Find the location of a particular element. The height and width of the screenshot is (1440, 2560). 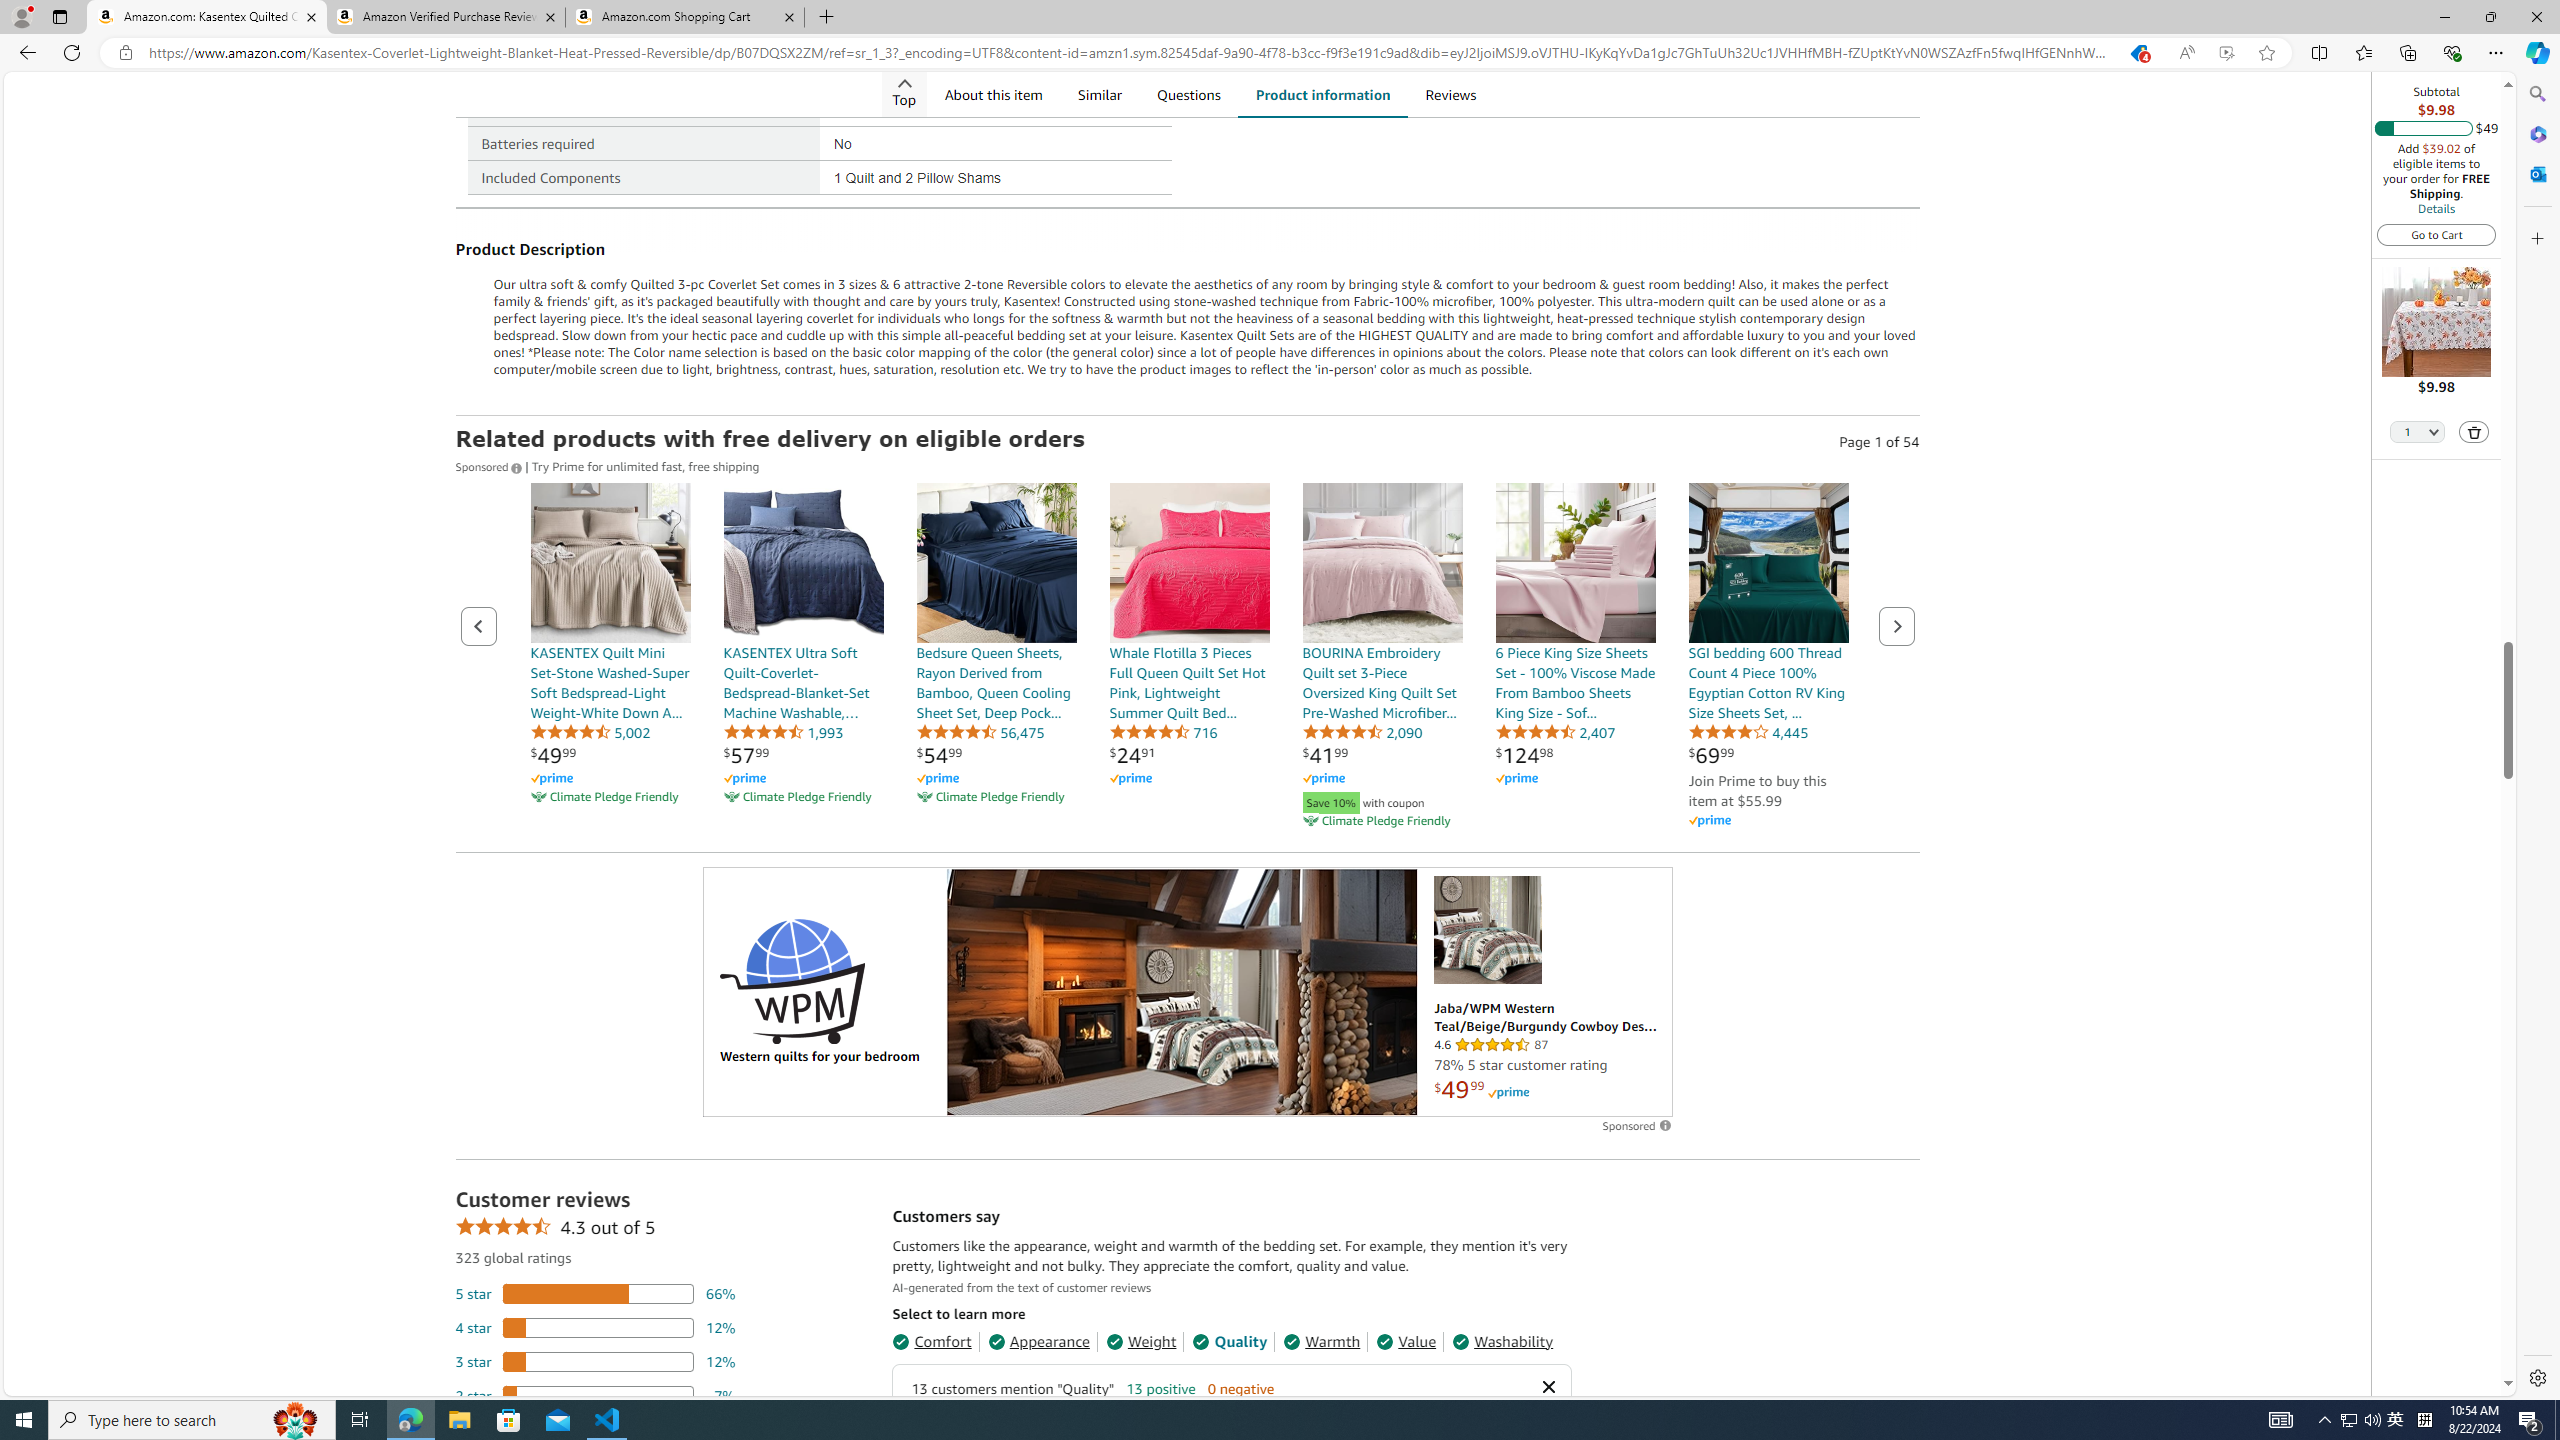

Similar is located at coordinates (1099, 94).